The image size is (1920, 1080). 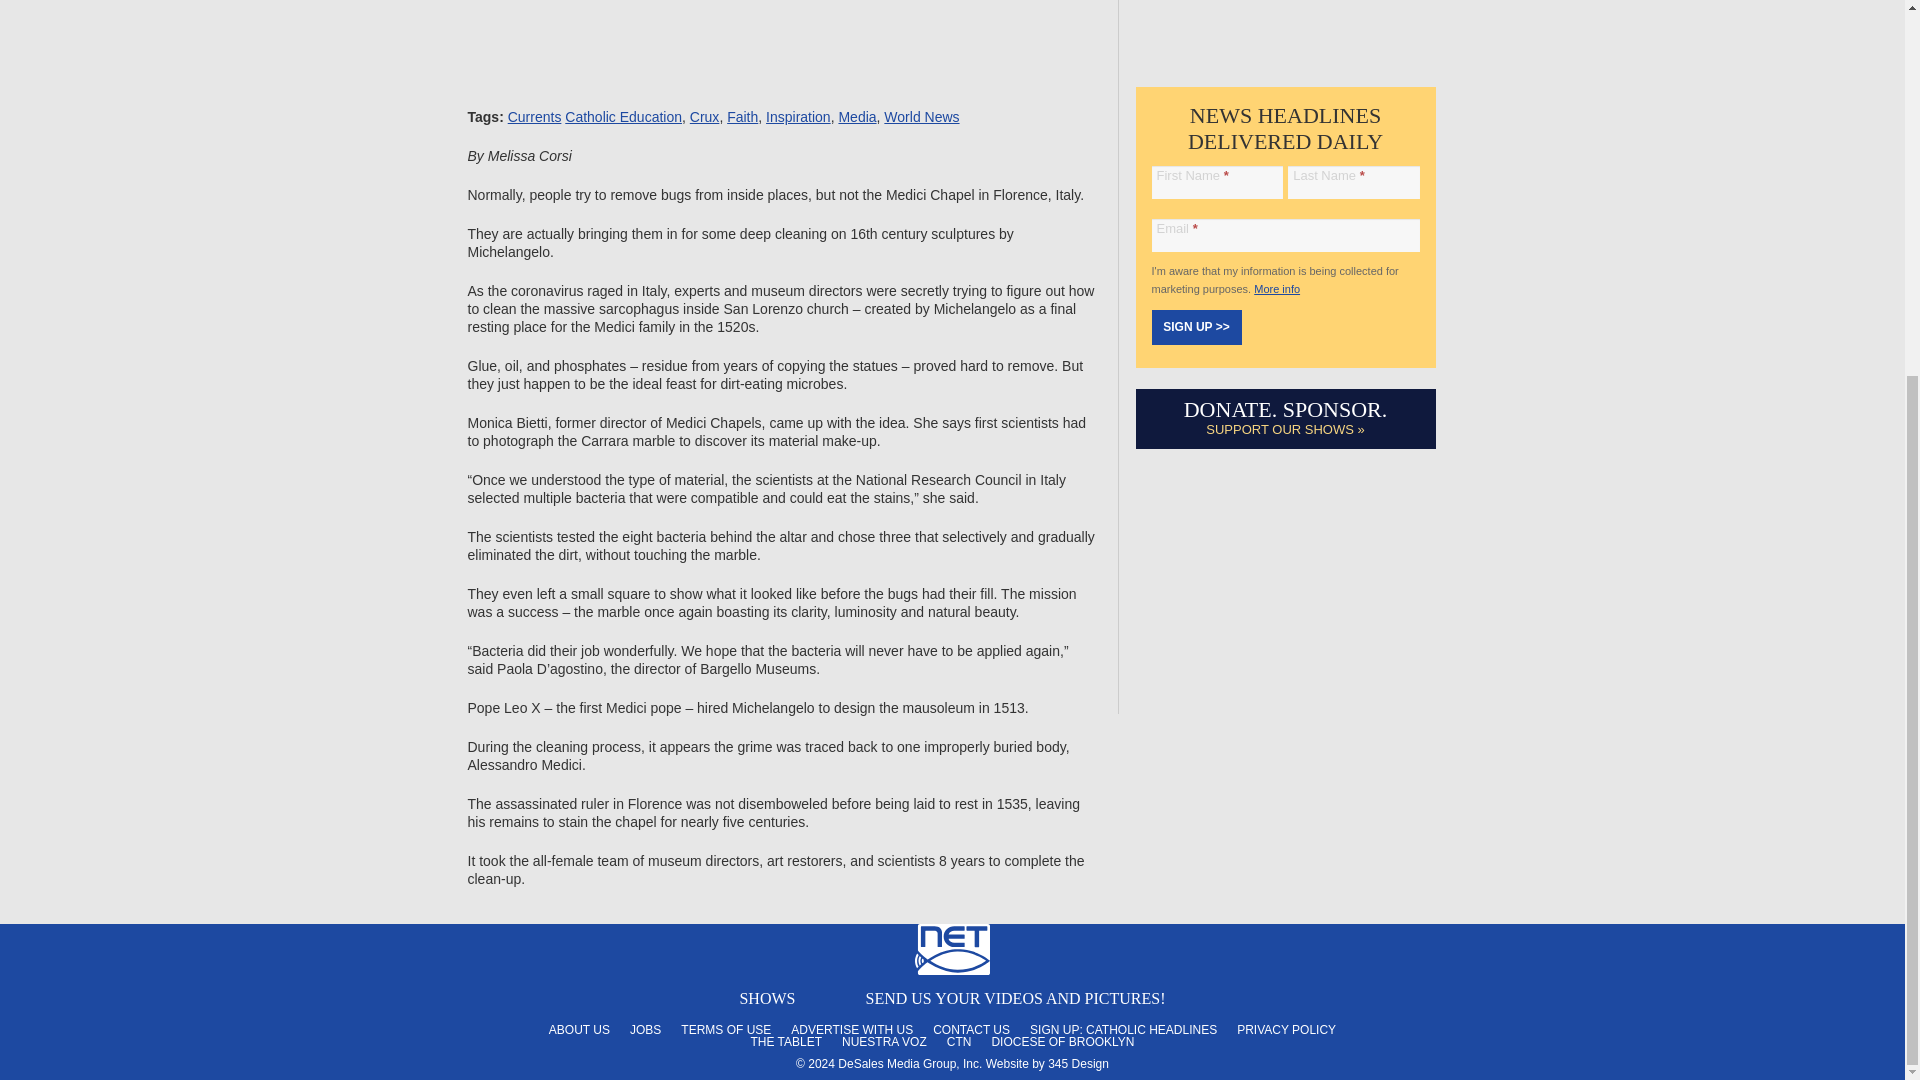 I want to click on More info, so click(x=1276, y=288).